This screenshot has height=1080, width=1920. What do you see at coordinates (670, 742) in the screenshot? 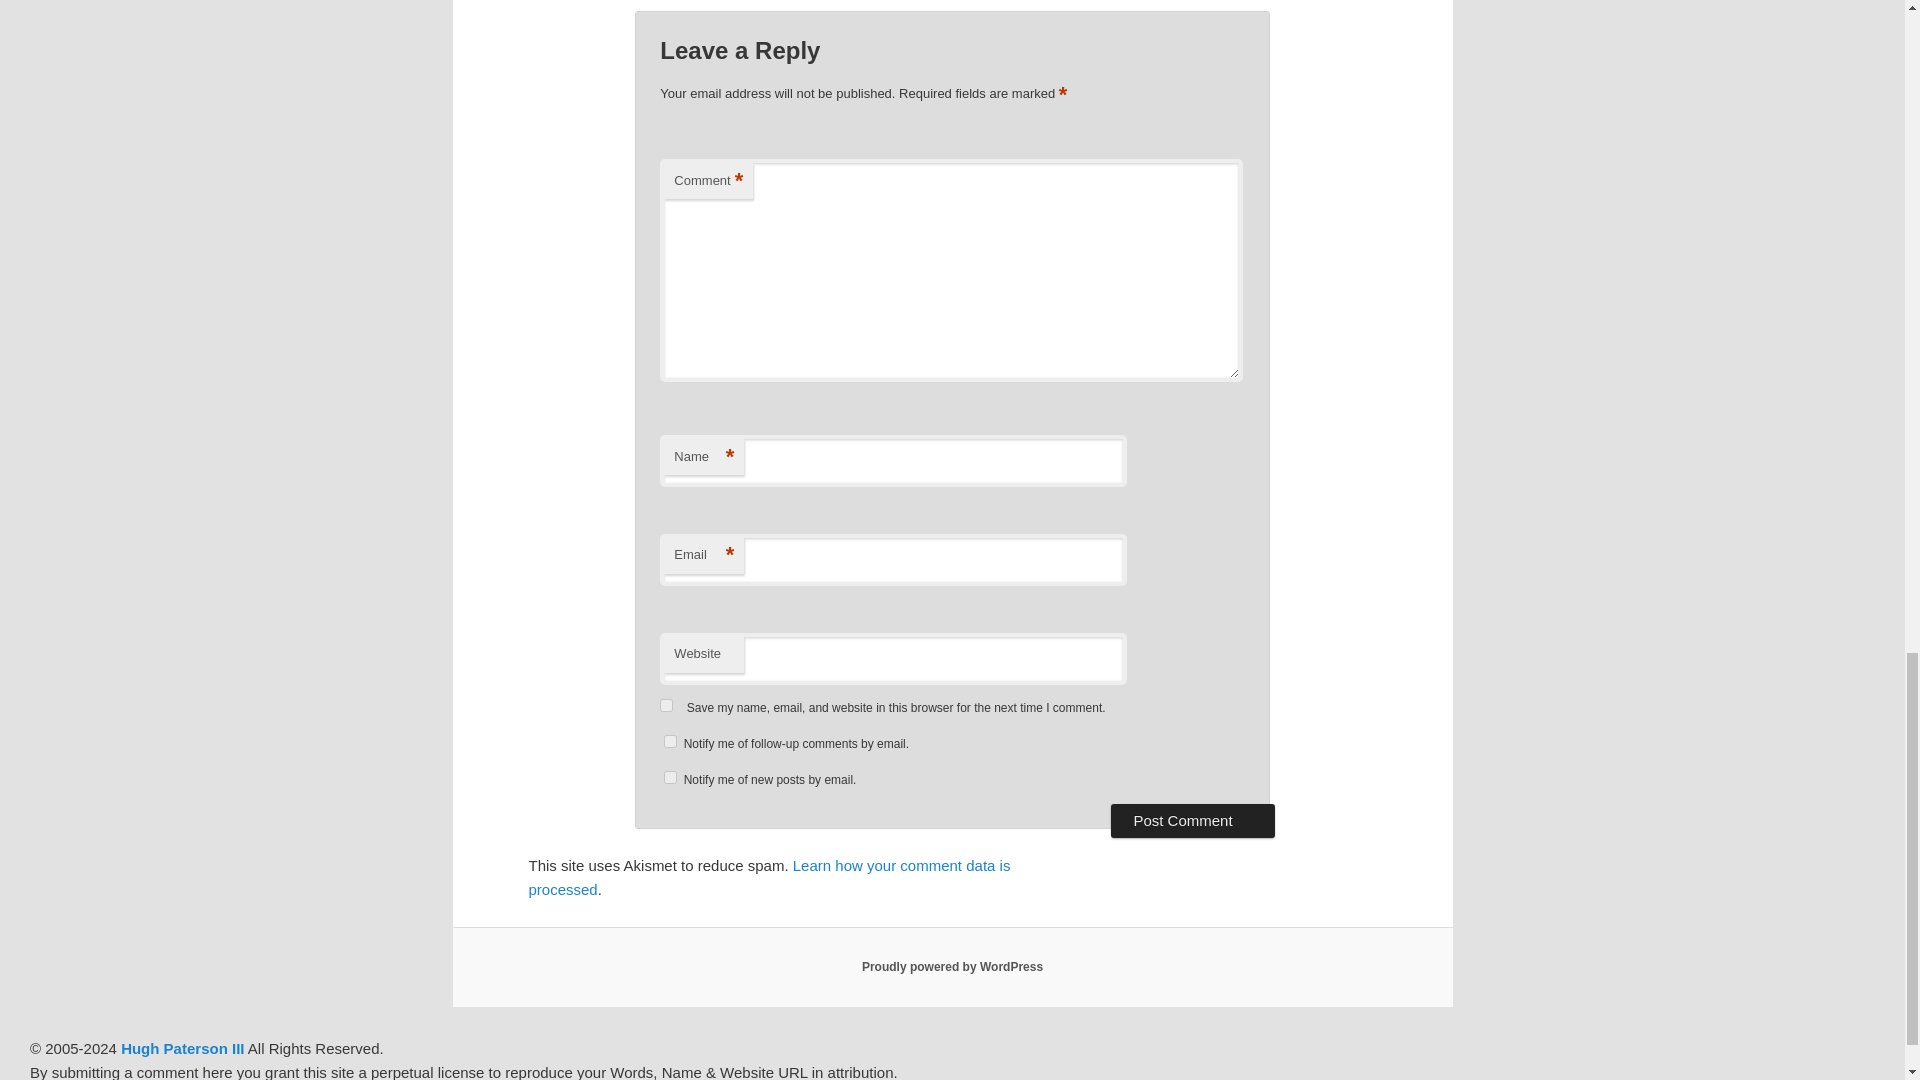
I see `subscribe` at bounding box center [670, 742].